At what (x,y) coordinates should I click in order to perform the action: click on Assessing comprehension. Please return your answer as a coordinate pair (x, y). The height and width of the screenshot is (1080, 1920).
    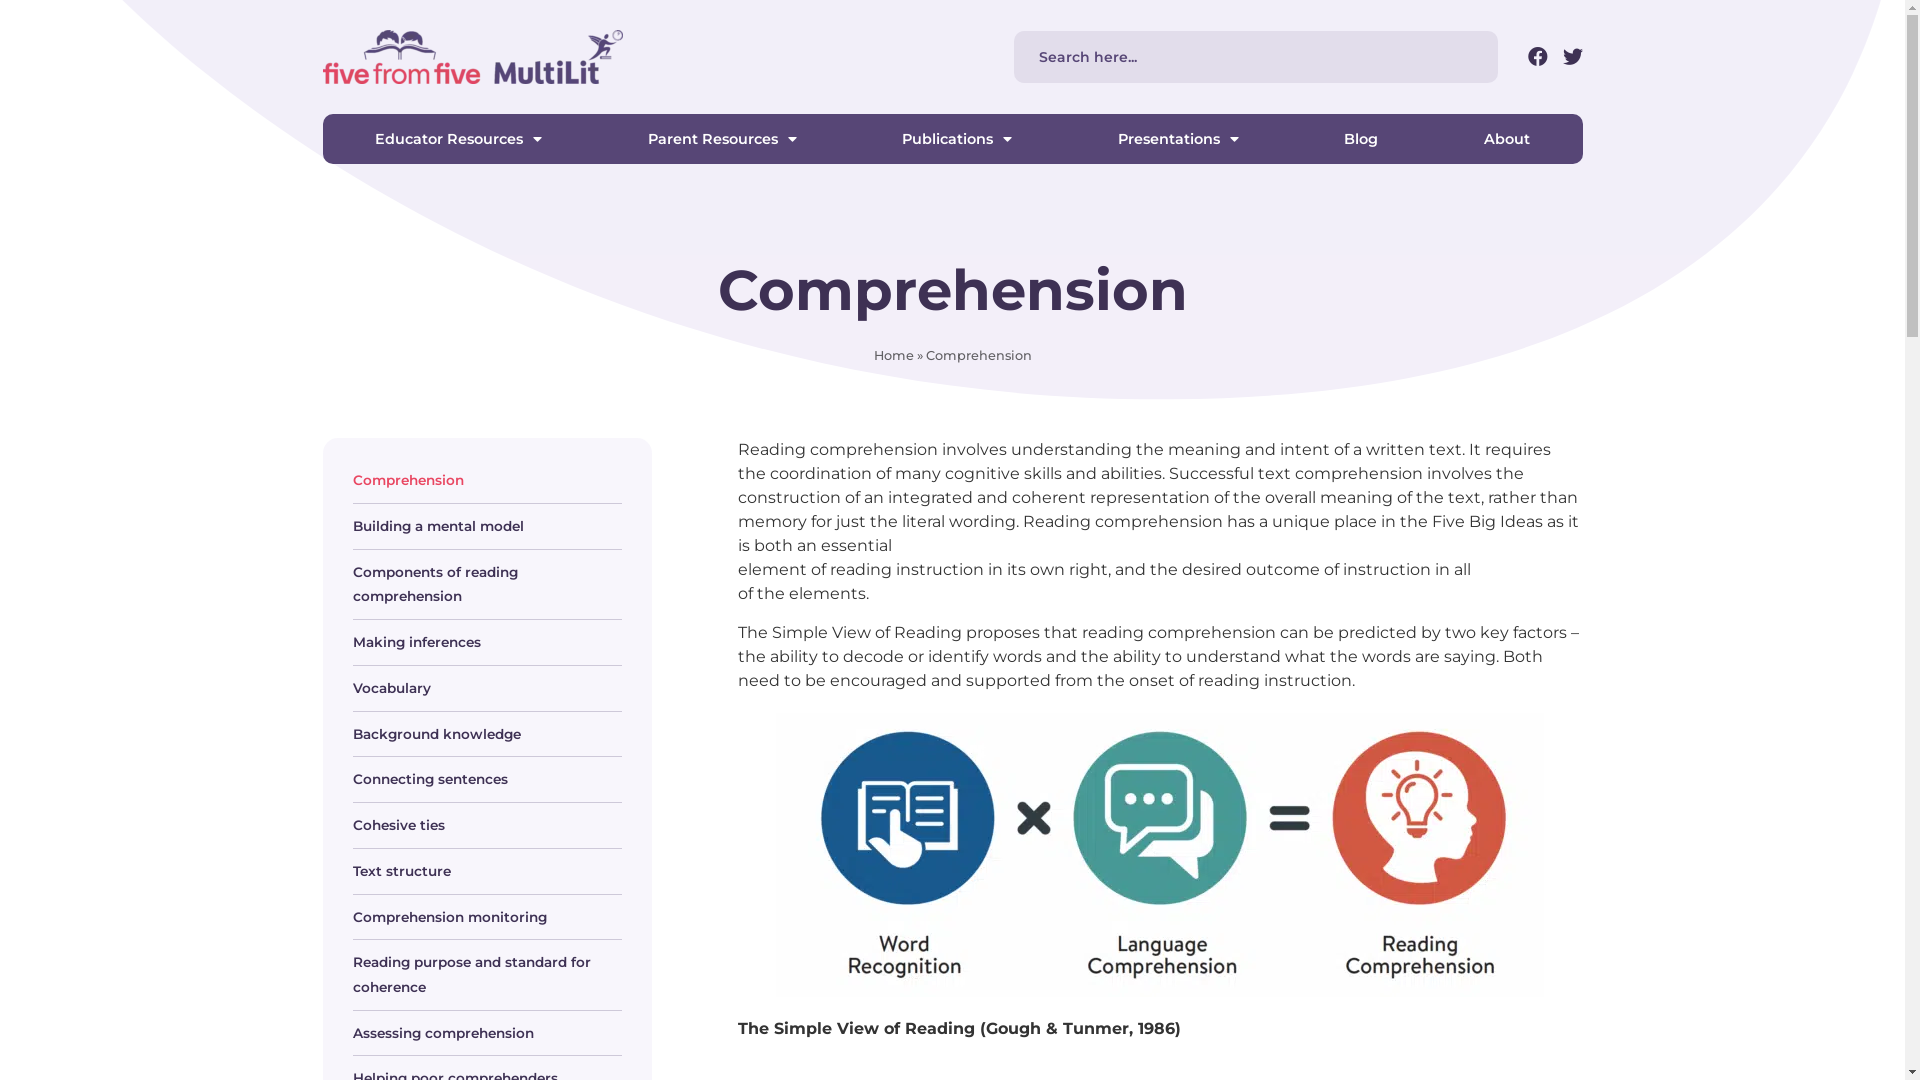
    Looking at the image, I should click on (486, 1034).